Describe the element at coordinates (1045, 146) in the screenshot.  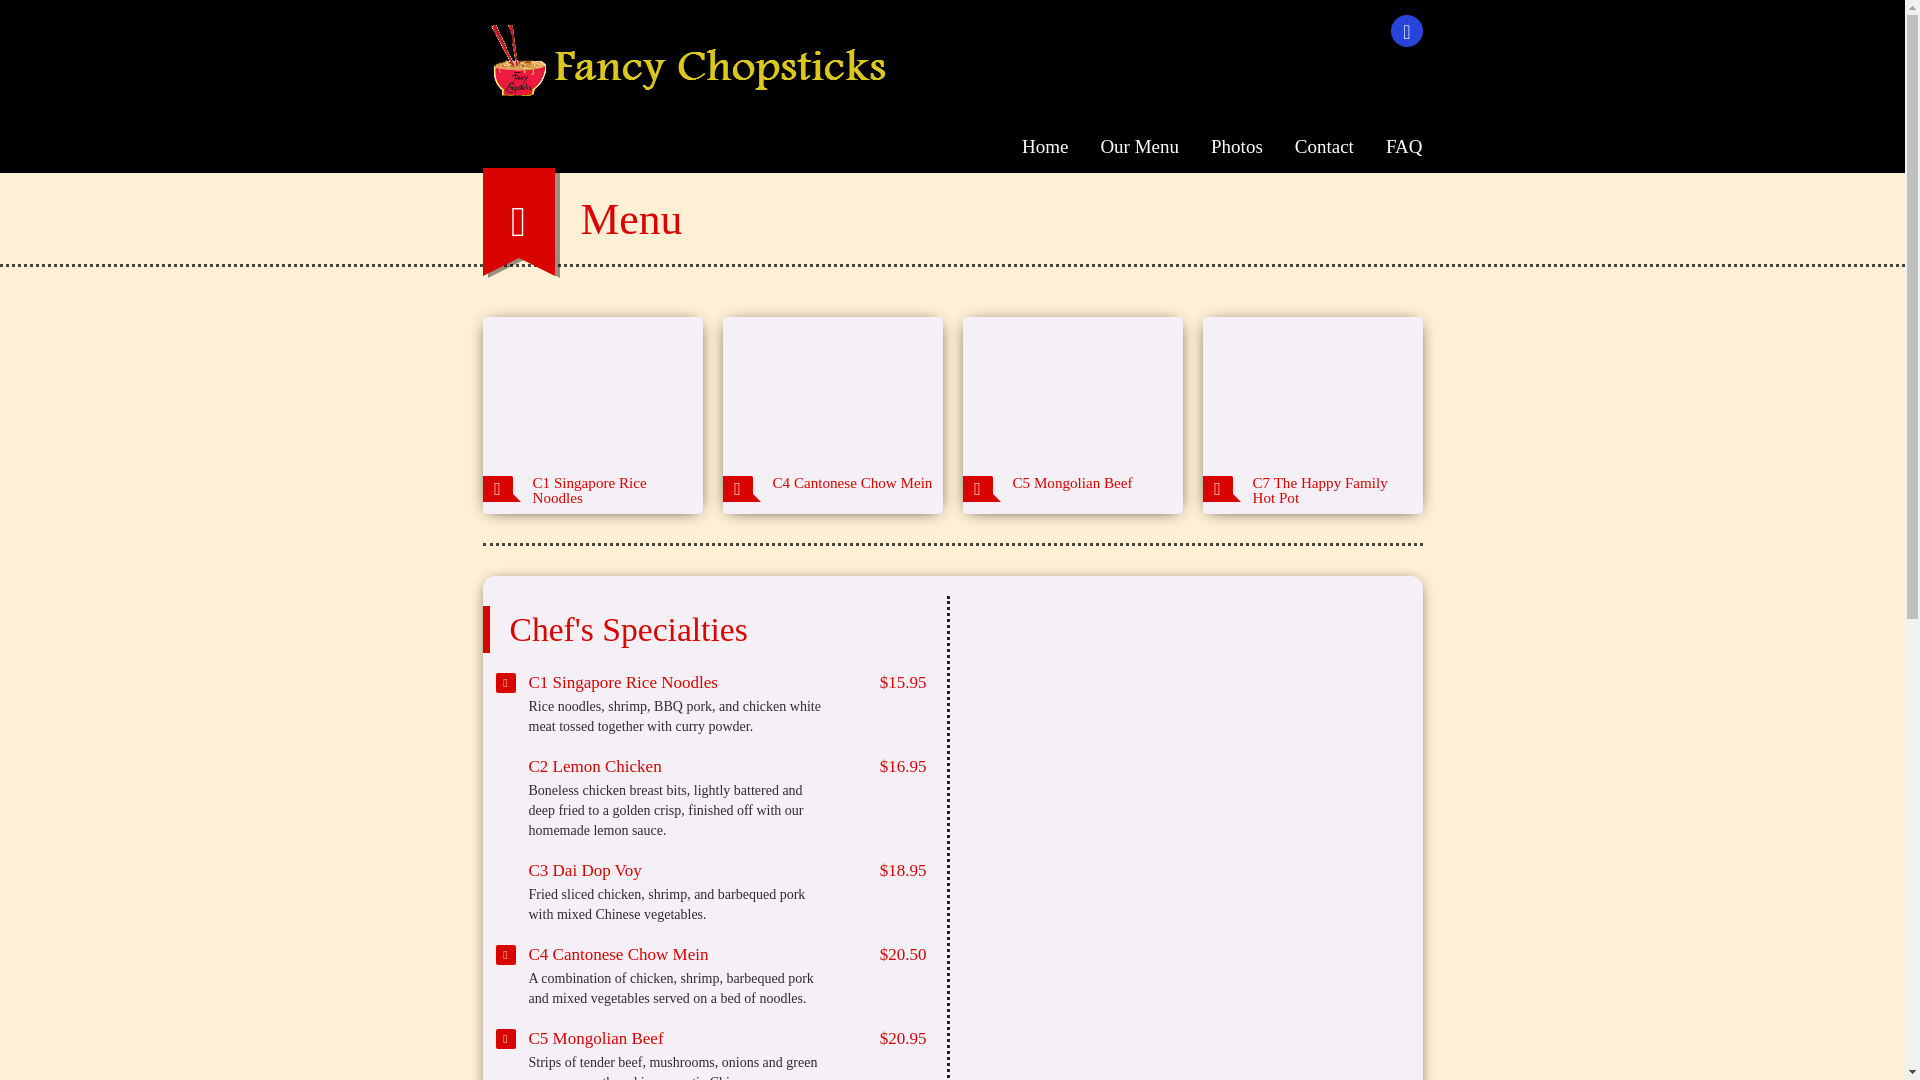
I see `Home` at that location.